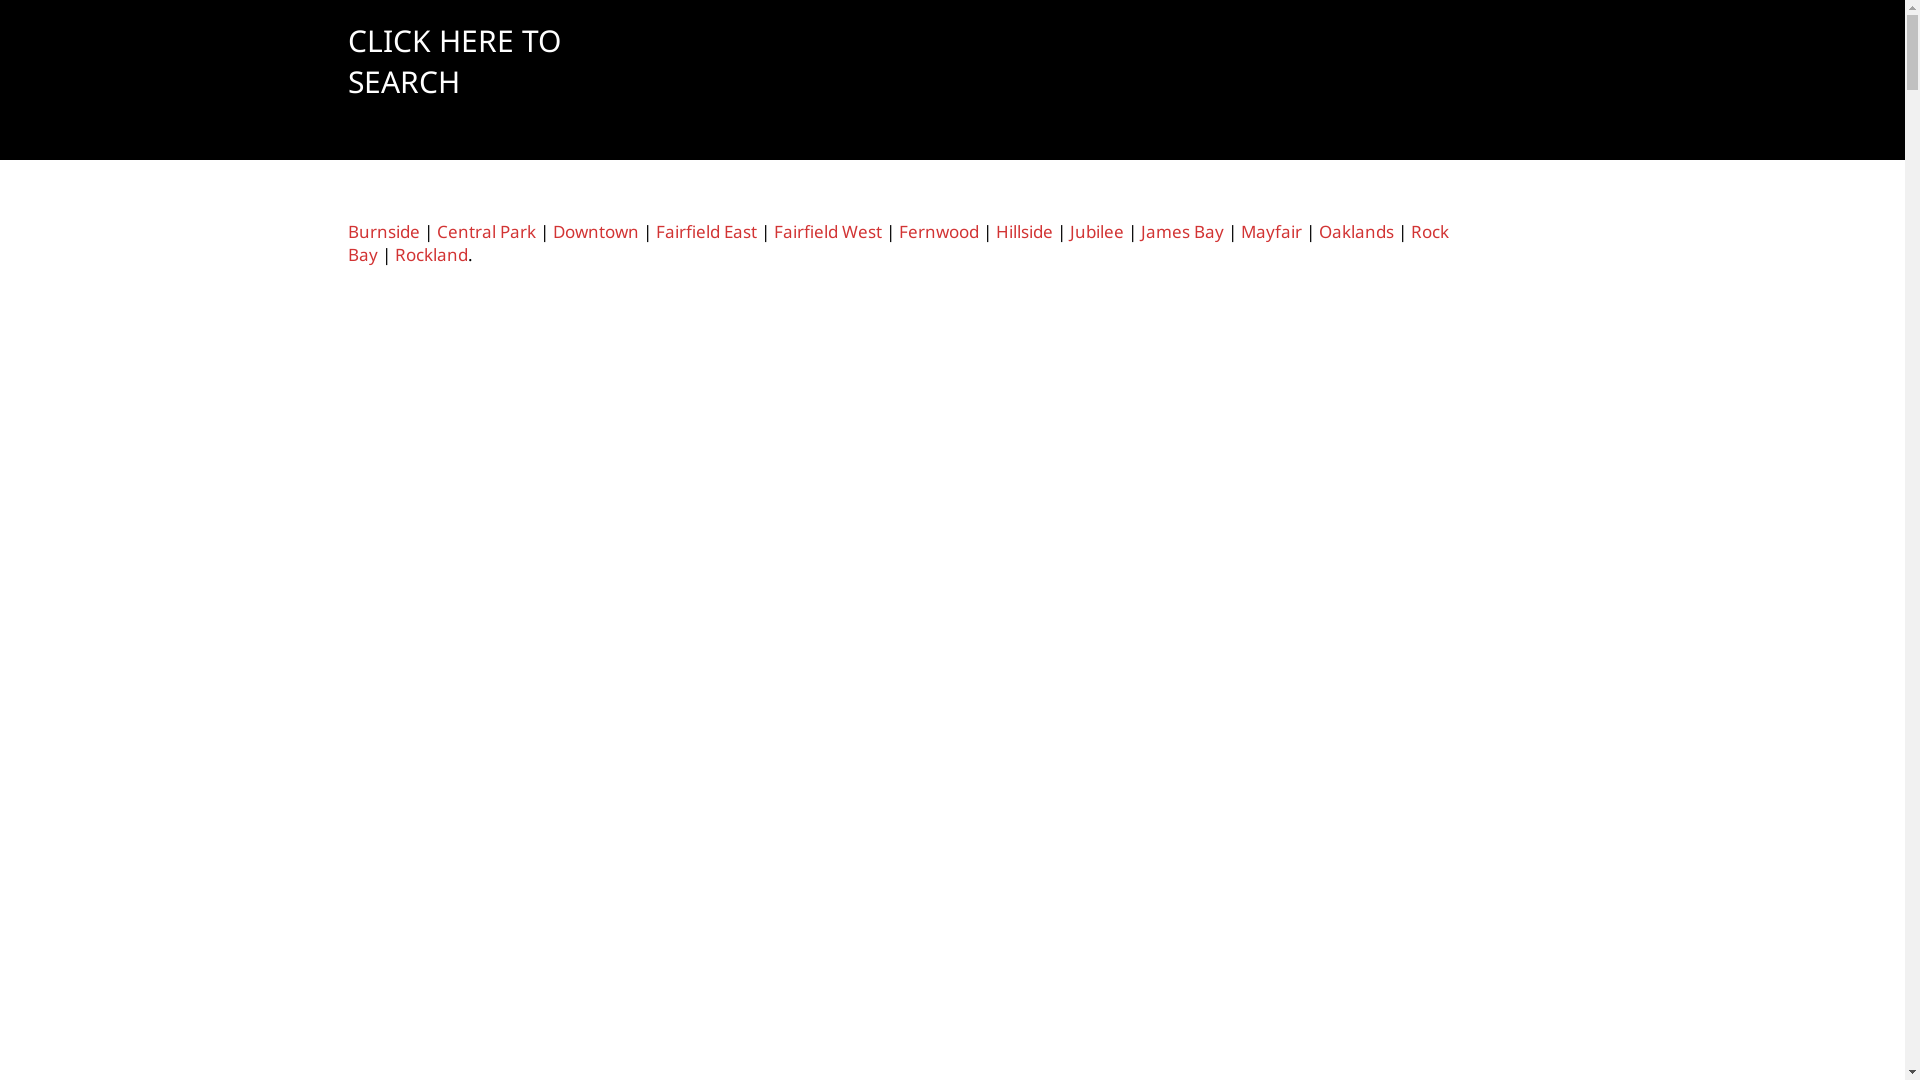  What do you see at coordinates (486, 232) in the screenshot?
I see `Central Park` at bounding box center [486, 232].